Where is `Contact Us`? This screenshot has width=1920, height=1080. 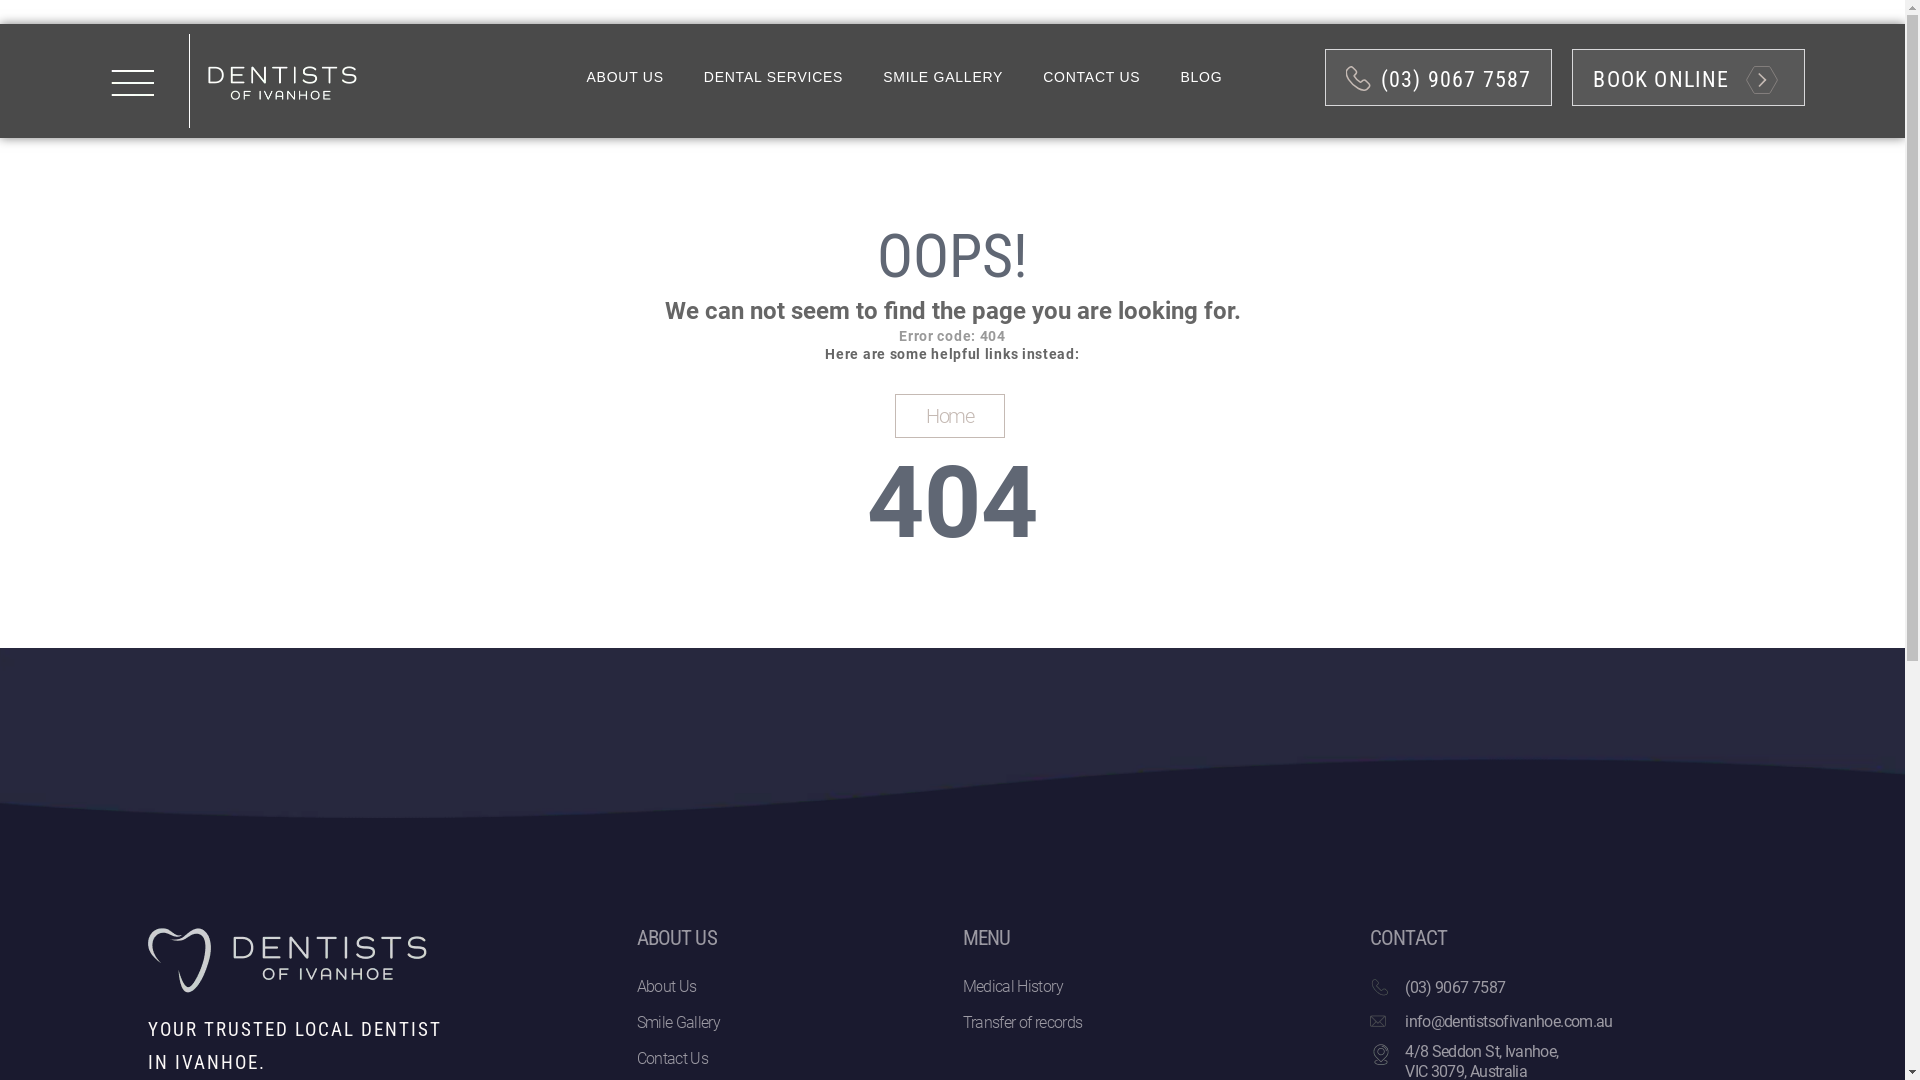 Contact Us is located at coordinates (789, 1059).